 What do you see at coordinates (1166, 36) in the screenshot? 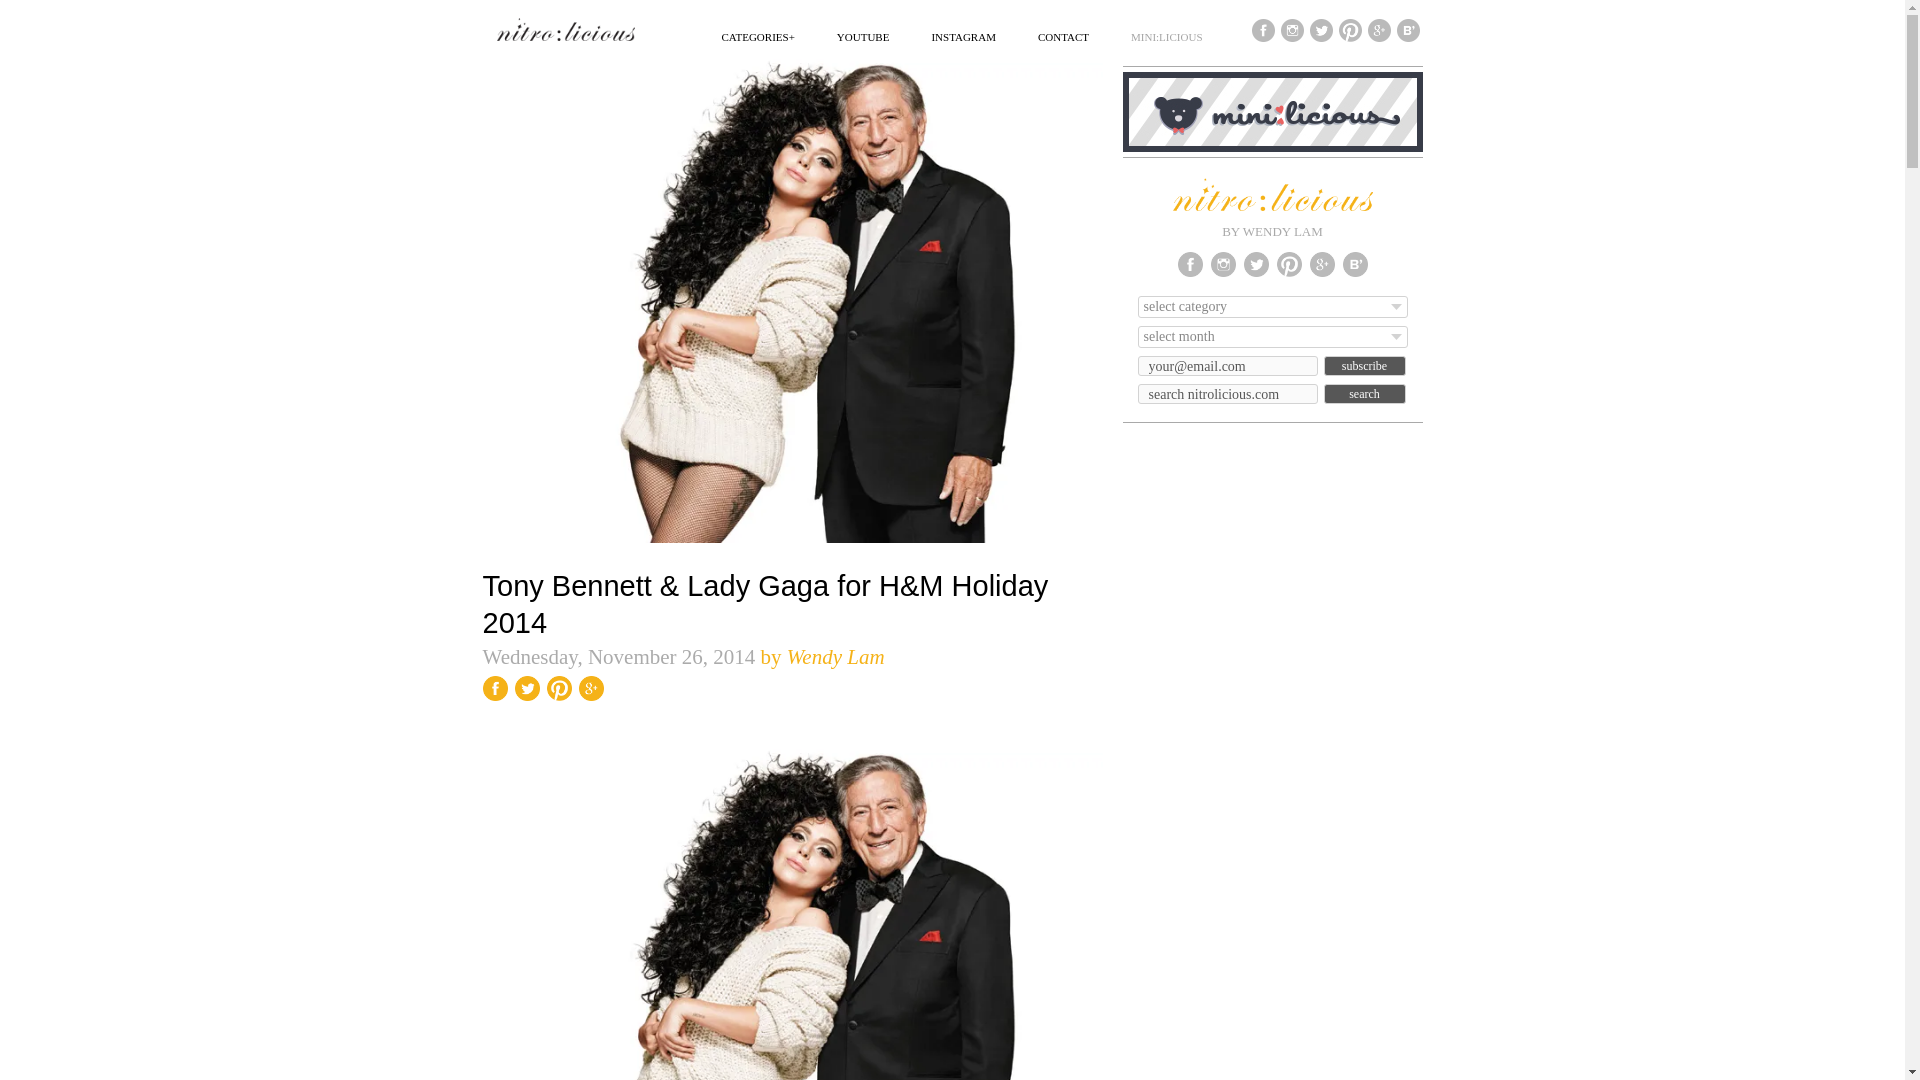
I see `MINI:LICIOUS` at bounding box center [1166, 36].